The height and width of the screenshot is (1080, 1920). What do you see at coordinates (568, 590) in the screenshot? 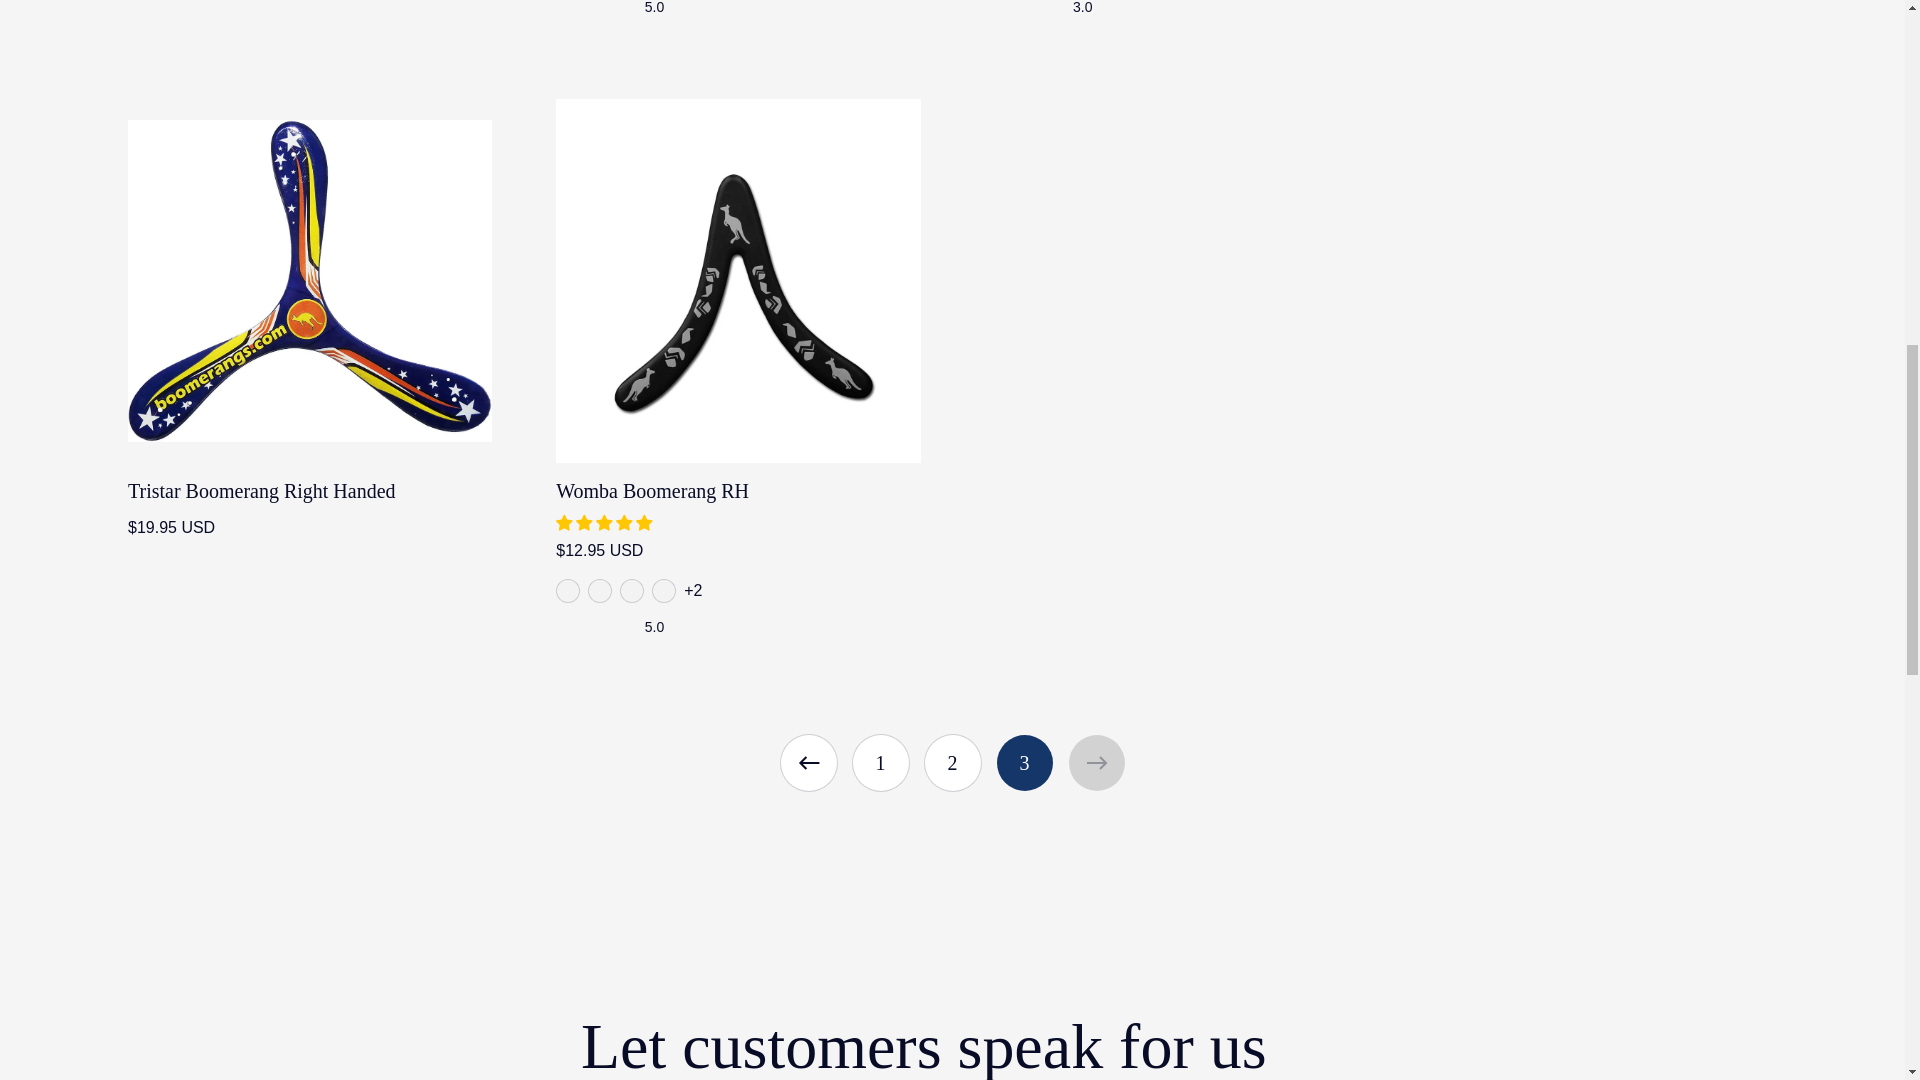
I see `Black` at bounding box center [568, 590].